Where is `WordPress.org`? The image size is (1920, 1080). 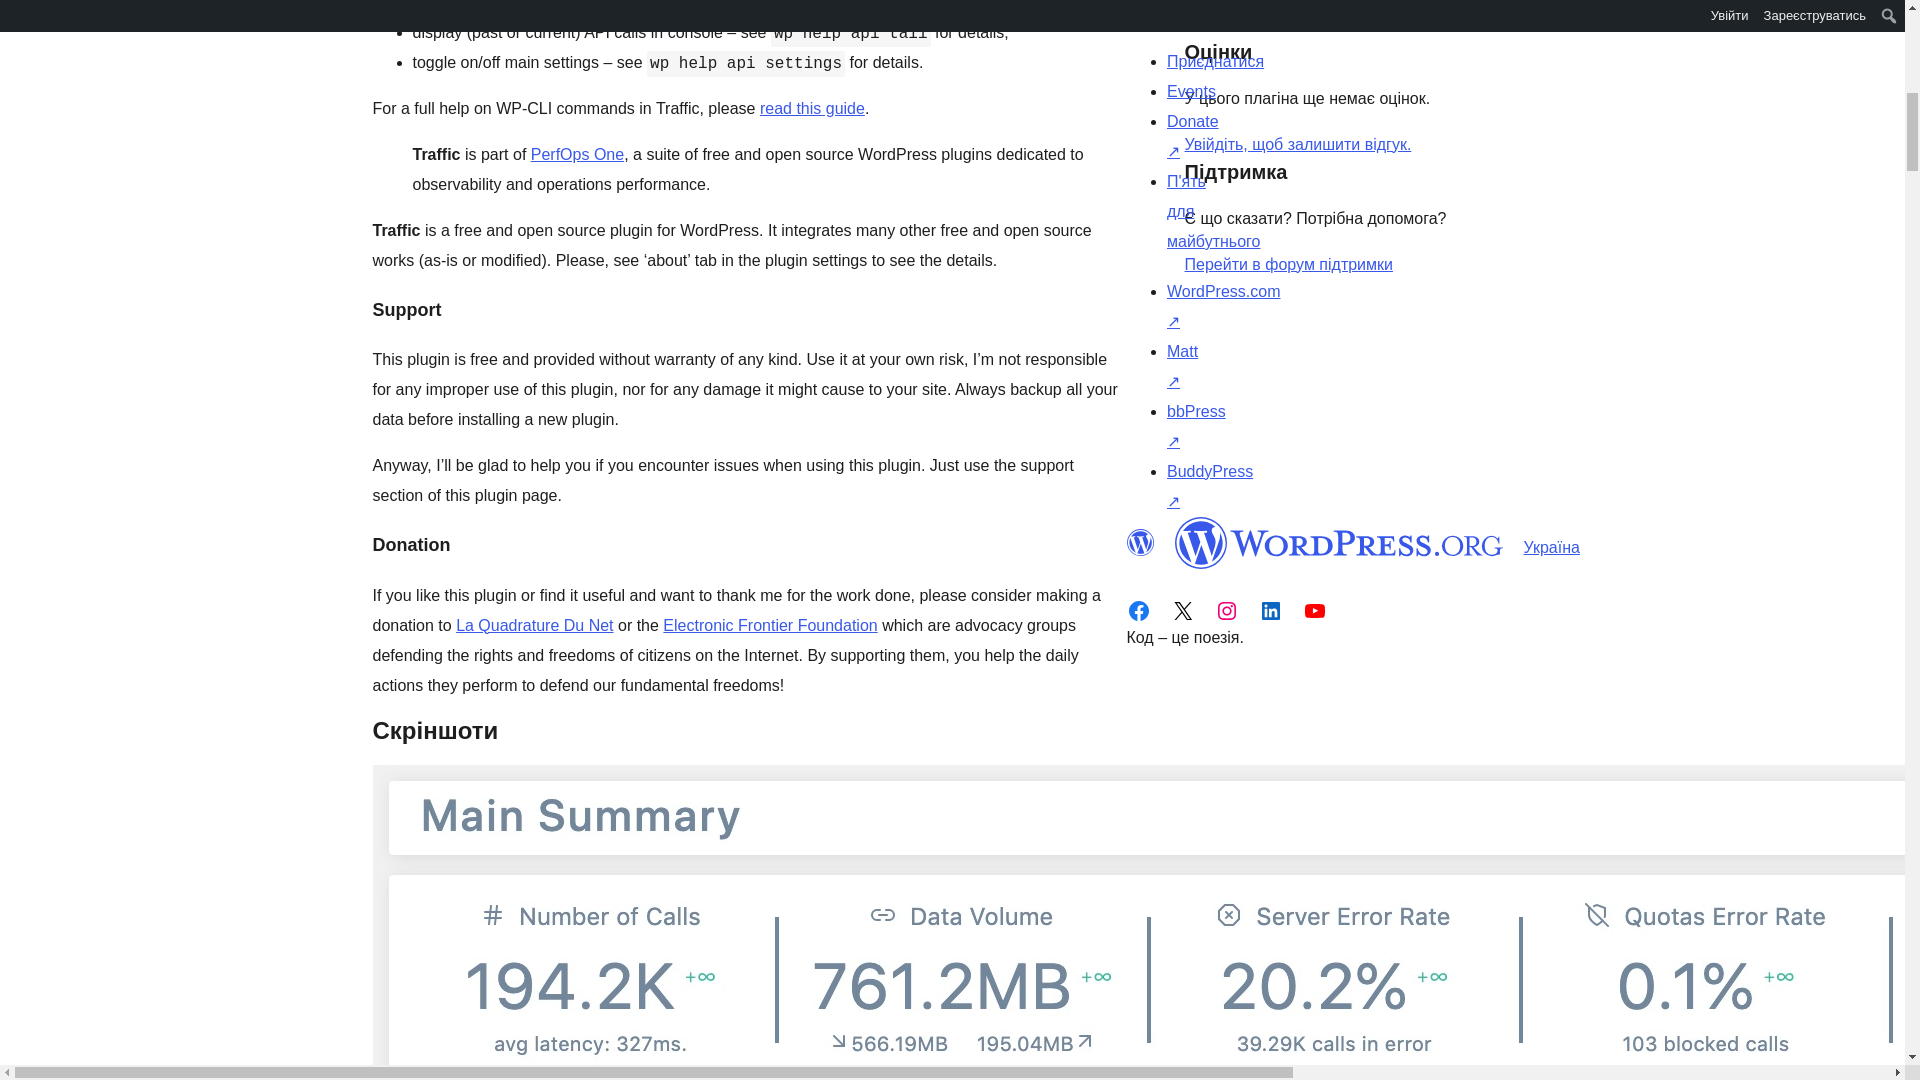
WordPress.org is located at coordinates (1338, 543).